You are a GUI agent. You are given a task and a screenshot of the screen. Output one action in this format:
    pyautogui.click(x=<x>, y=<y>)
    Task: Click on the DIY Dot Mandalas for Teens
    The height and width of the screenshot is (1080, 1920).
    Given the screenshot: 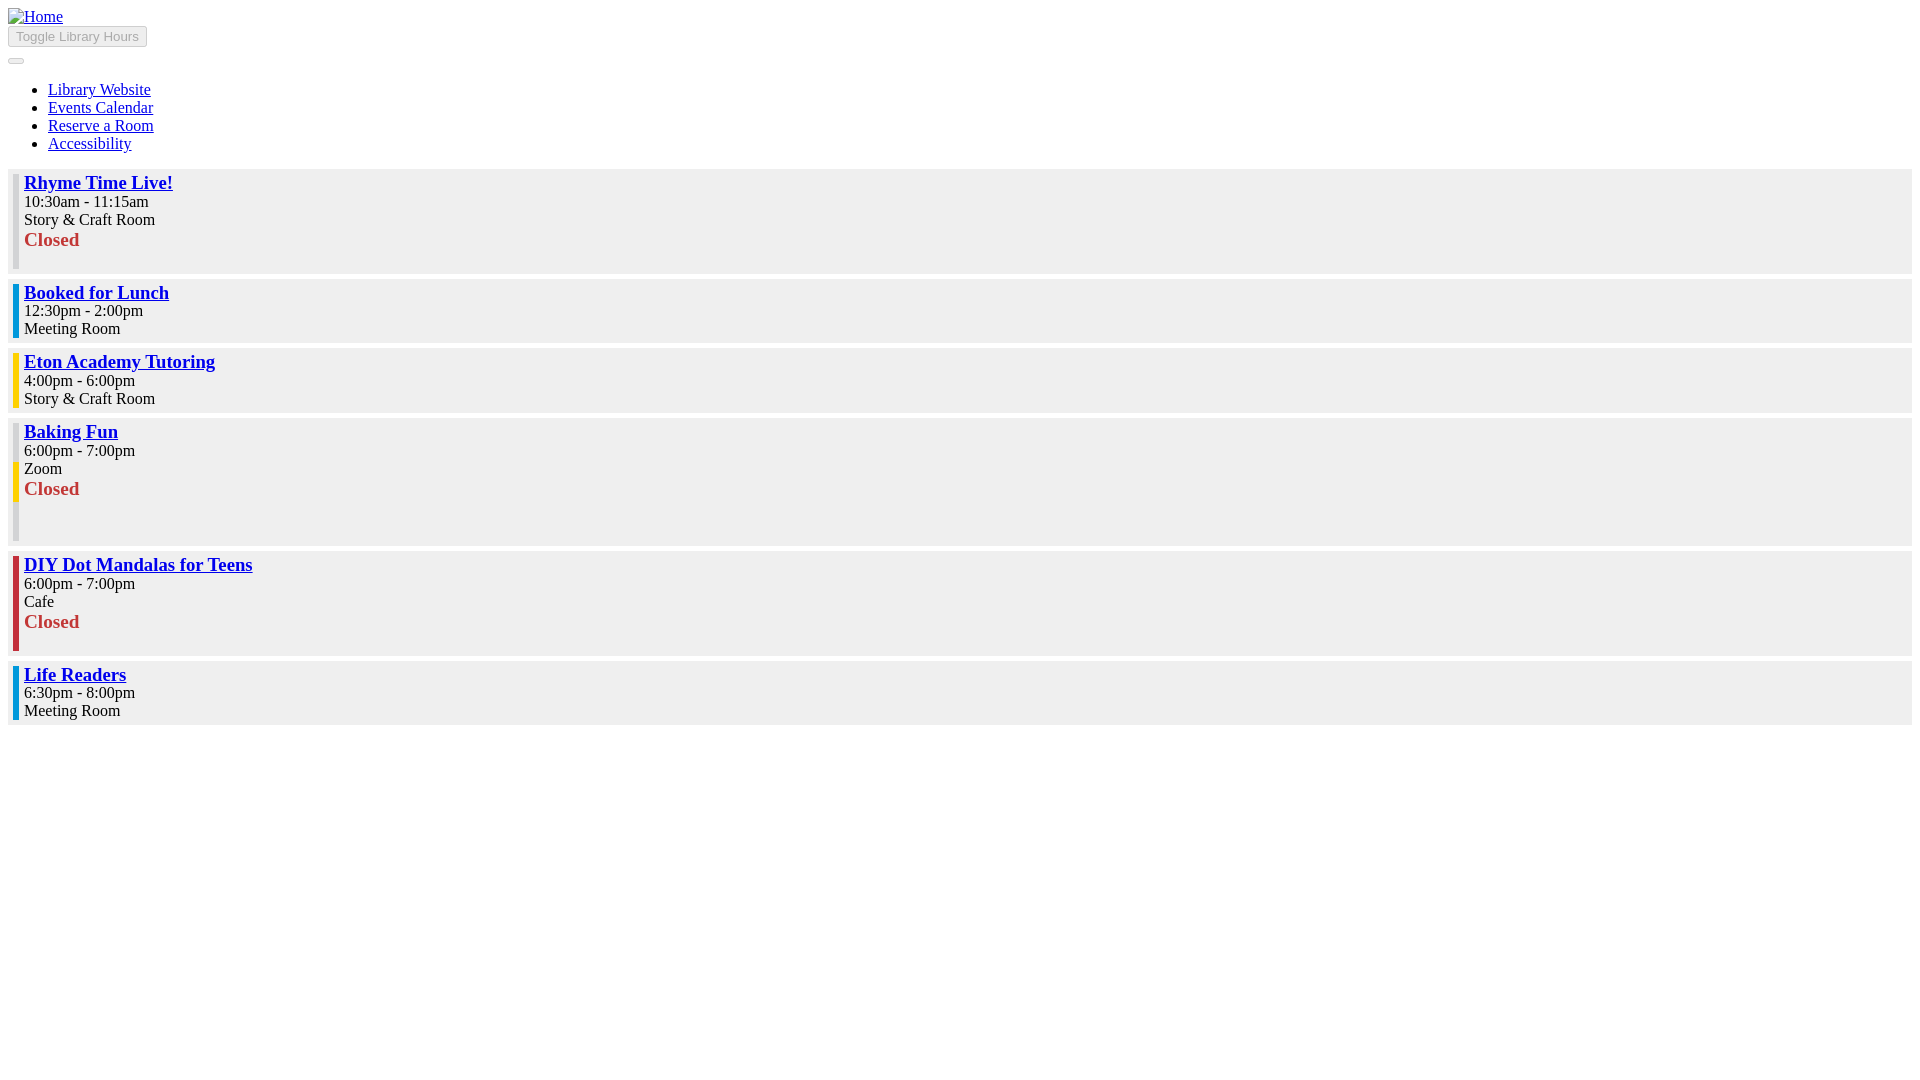 What is the action you would take?
    pyautogui.click(x=138, y=564)
    